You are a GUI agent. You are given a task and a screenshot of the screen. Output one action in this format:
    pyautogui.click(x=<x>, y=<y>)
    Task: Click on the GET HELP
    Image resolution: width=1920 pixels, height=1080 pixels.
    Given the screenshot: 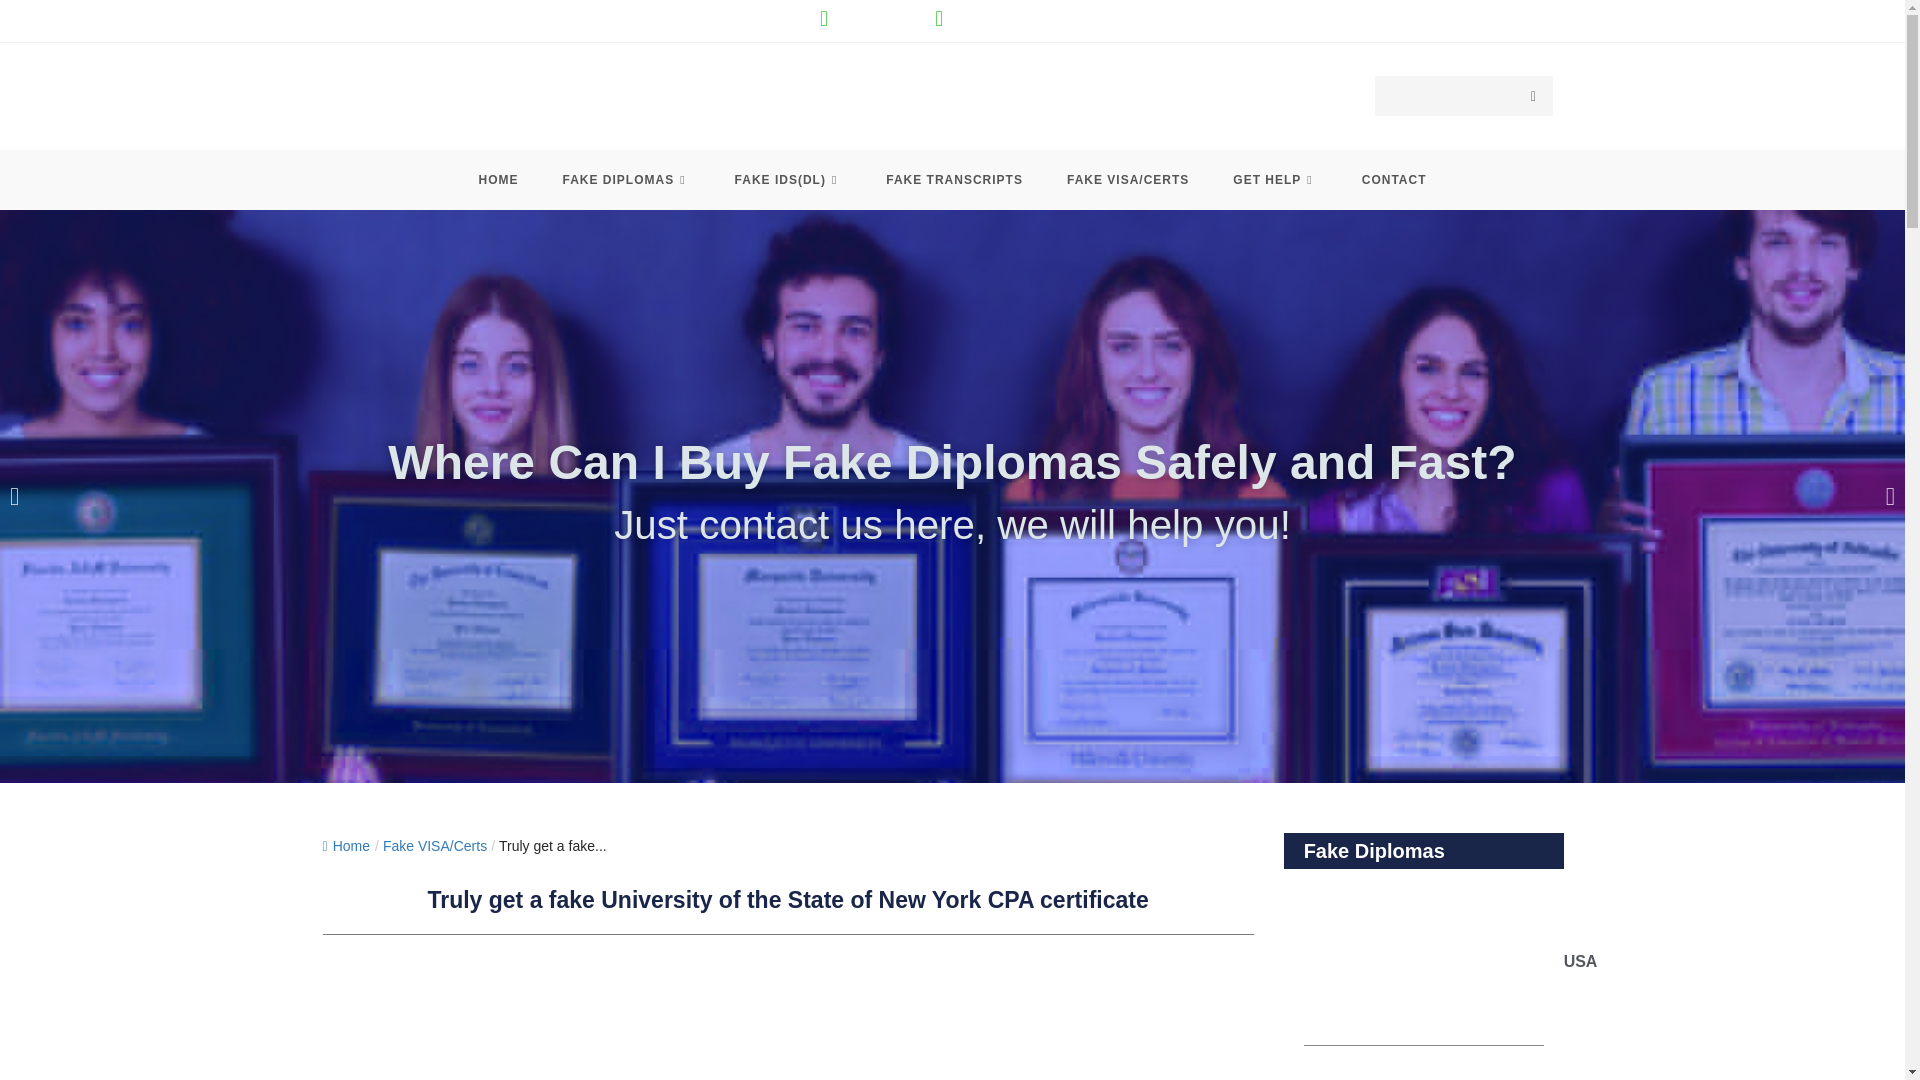 What is the action you would take?
    pyautogui.click(x=1274, y=180)
    